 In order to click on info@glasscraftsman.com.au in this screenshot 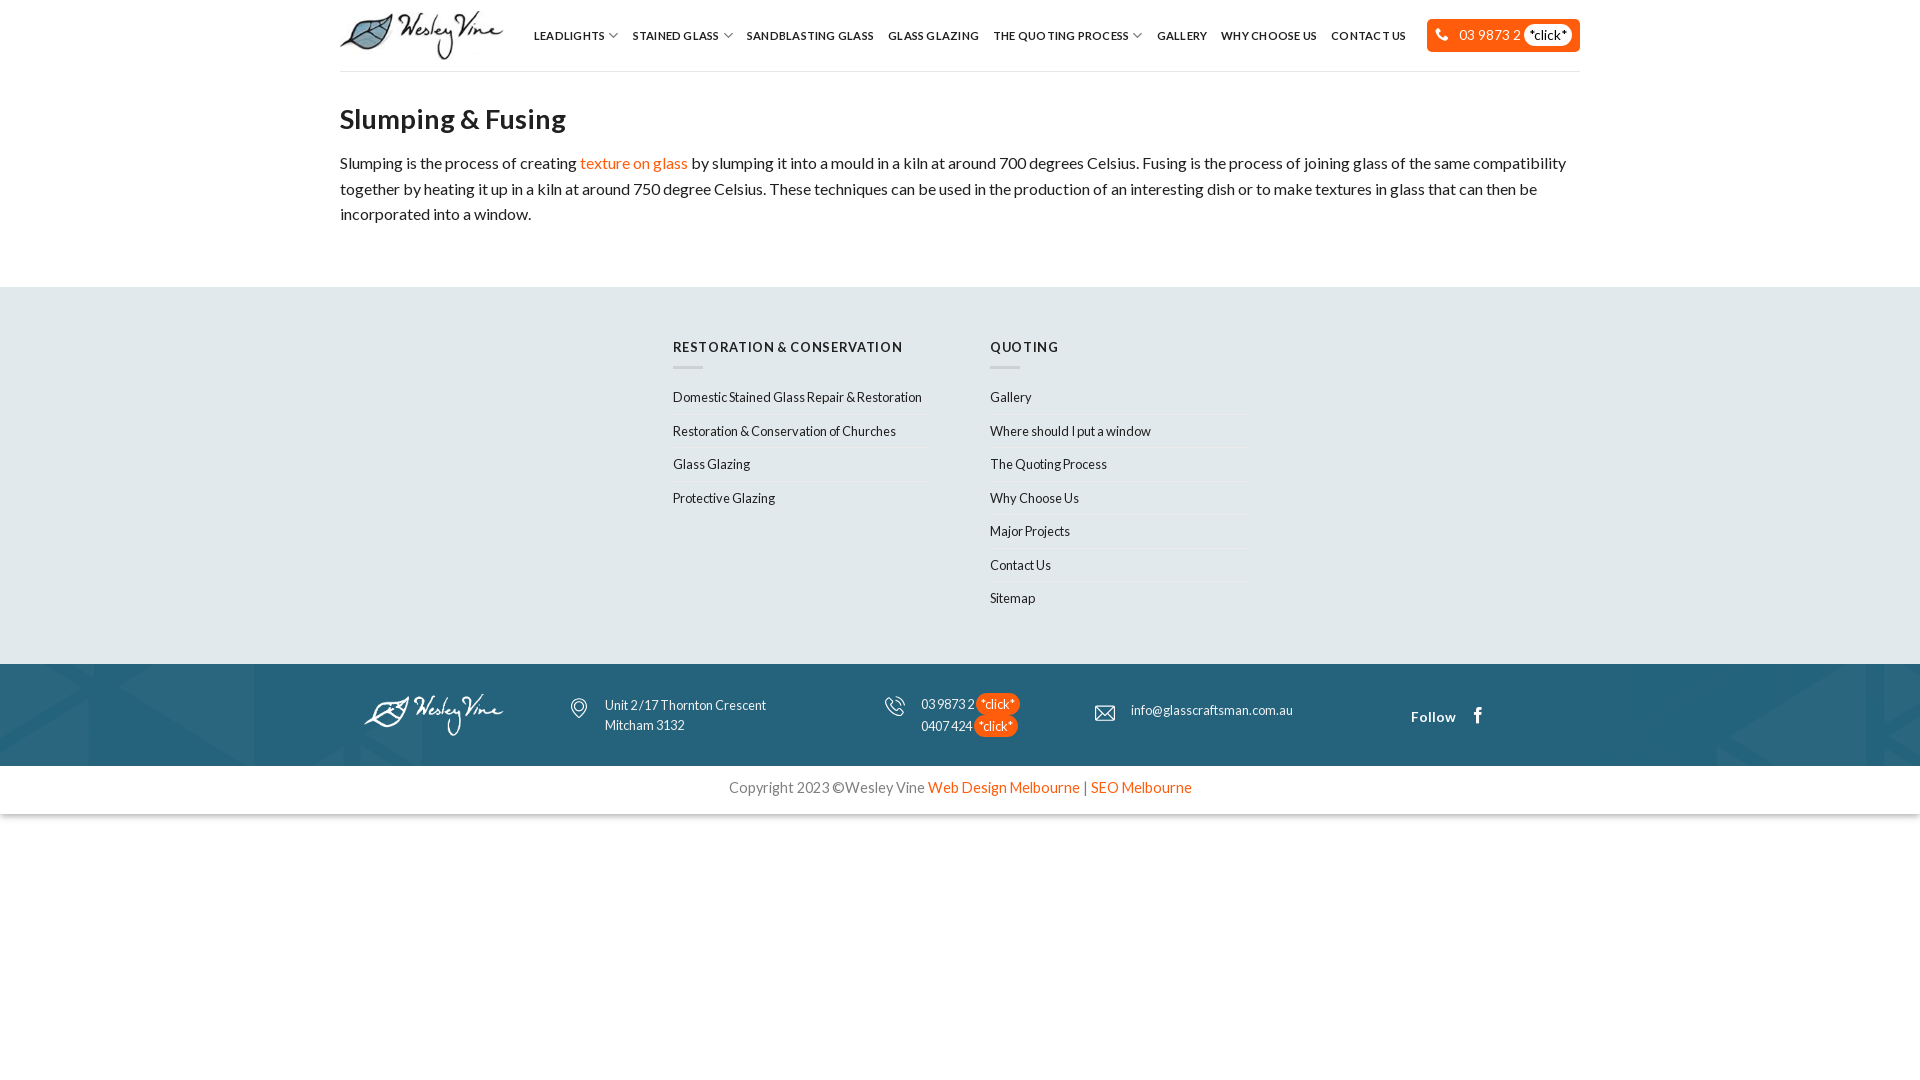, I will do `click(1212, 710)`.